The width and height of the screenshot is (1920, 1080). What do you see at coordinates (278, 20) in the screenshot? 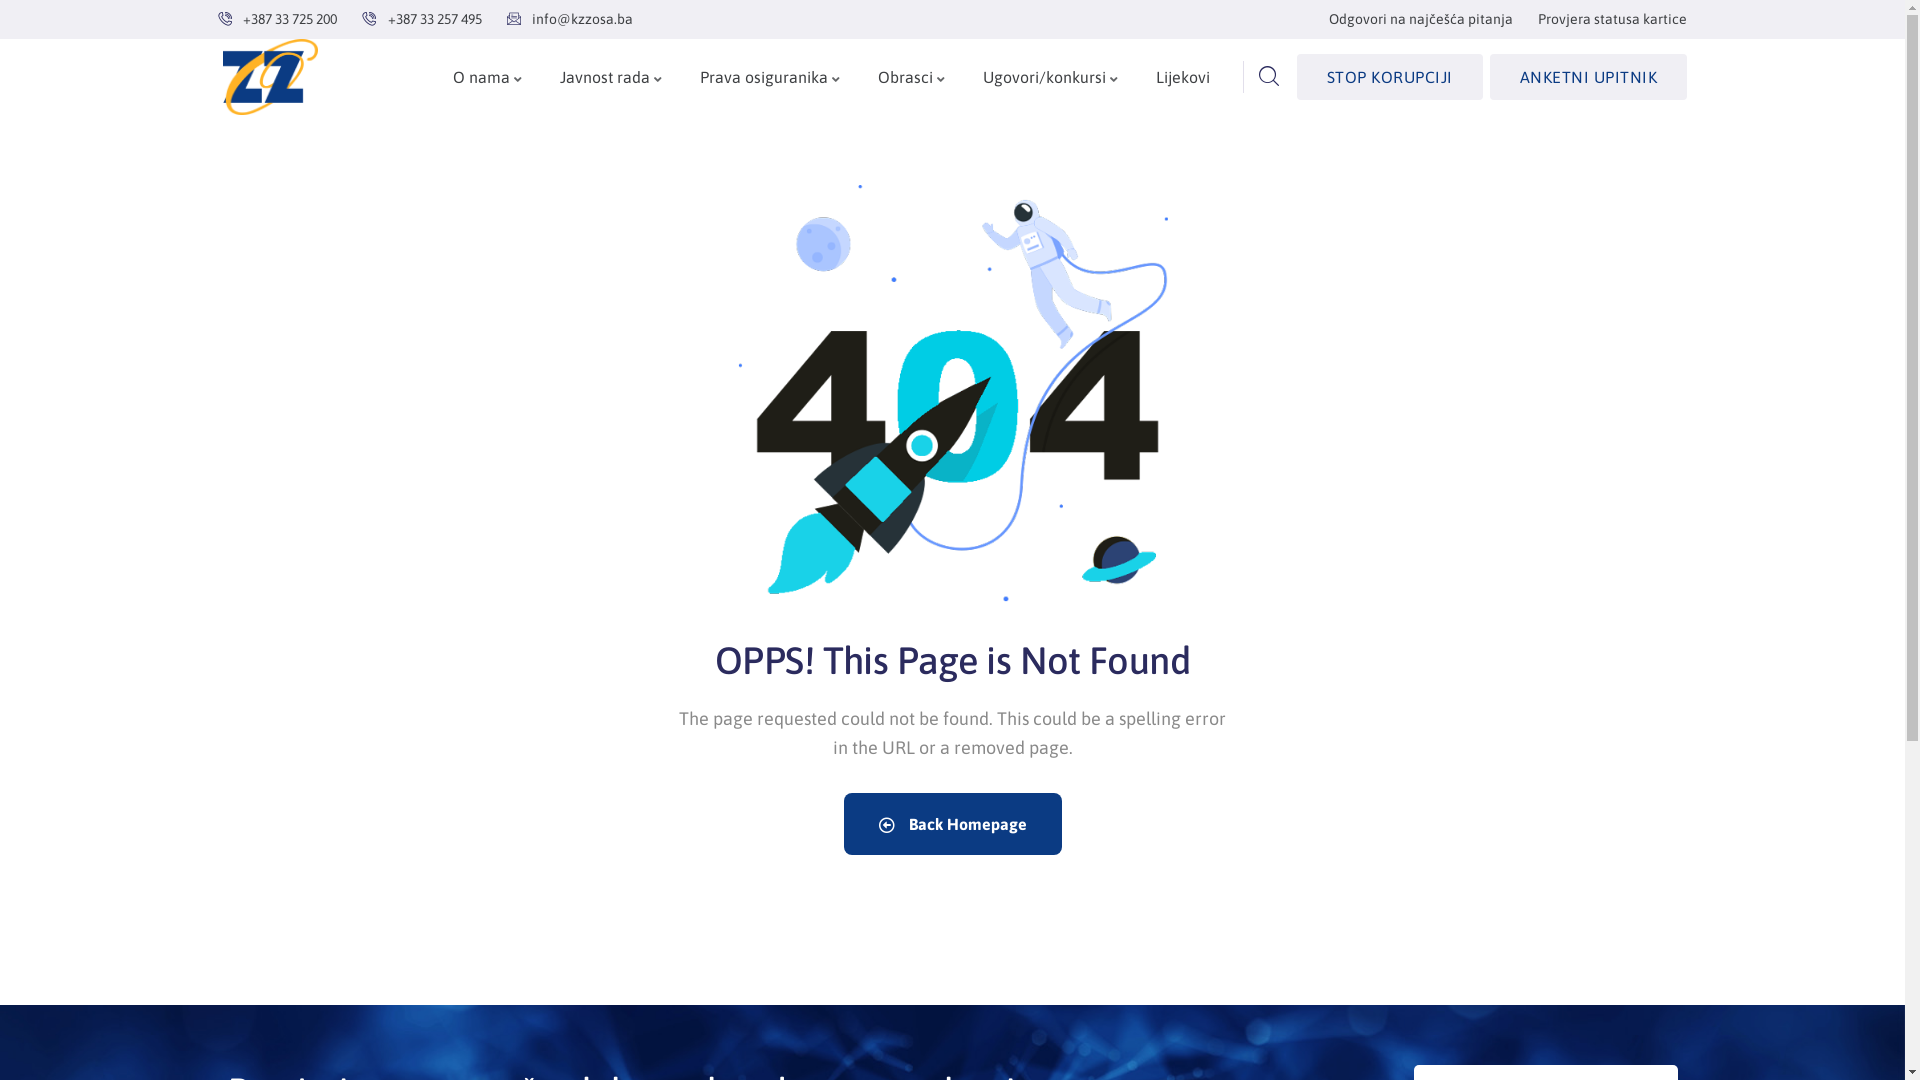
I see `+387 33 725 200` at bounding box center [278, 20].